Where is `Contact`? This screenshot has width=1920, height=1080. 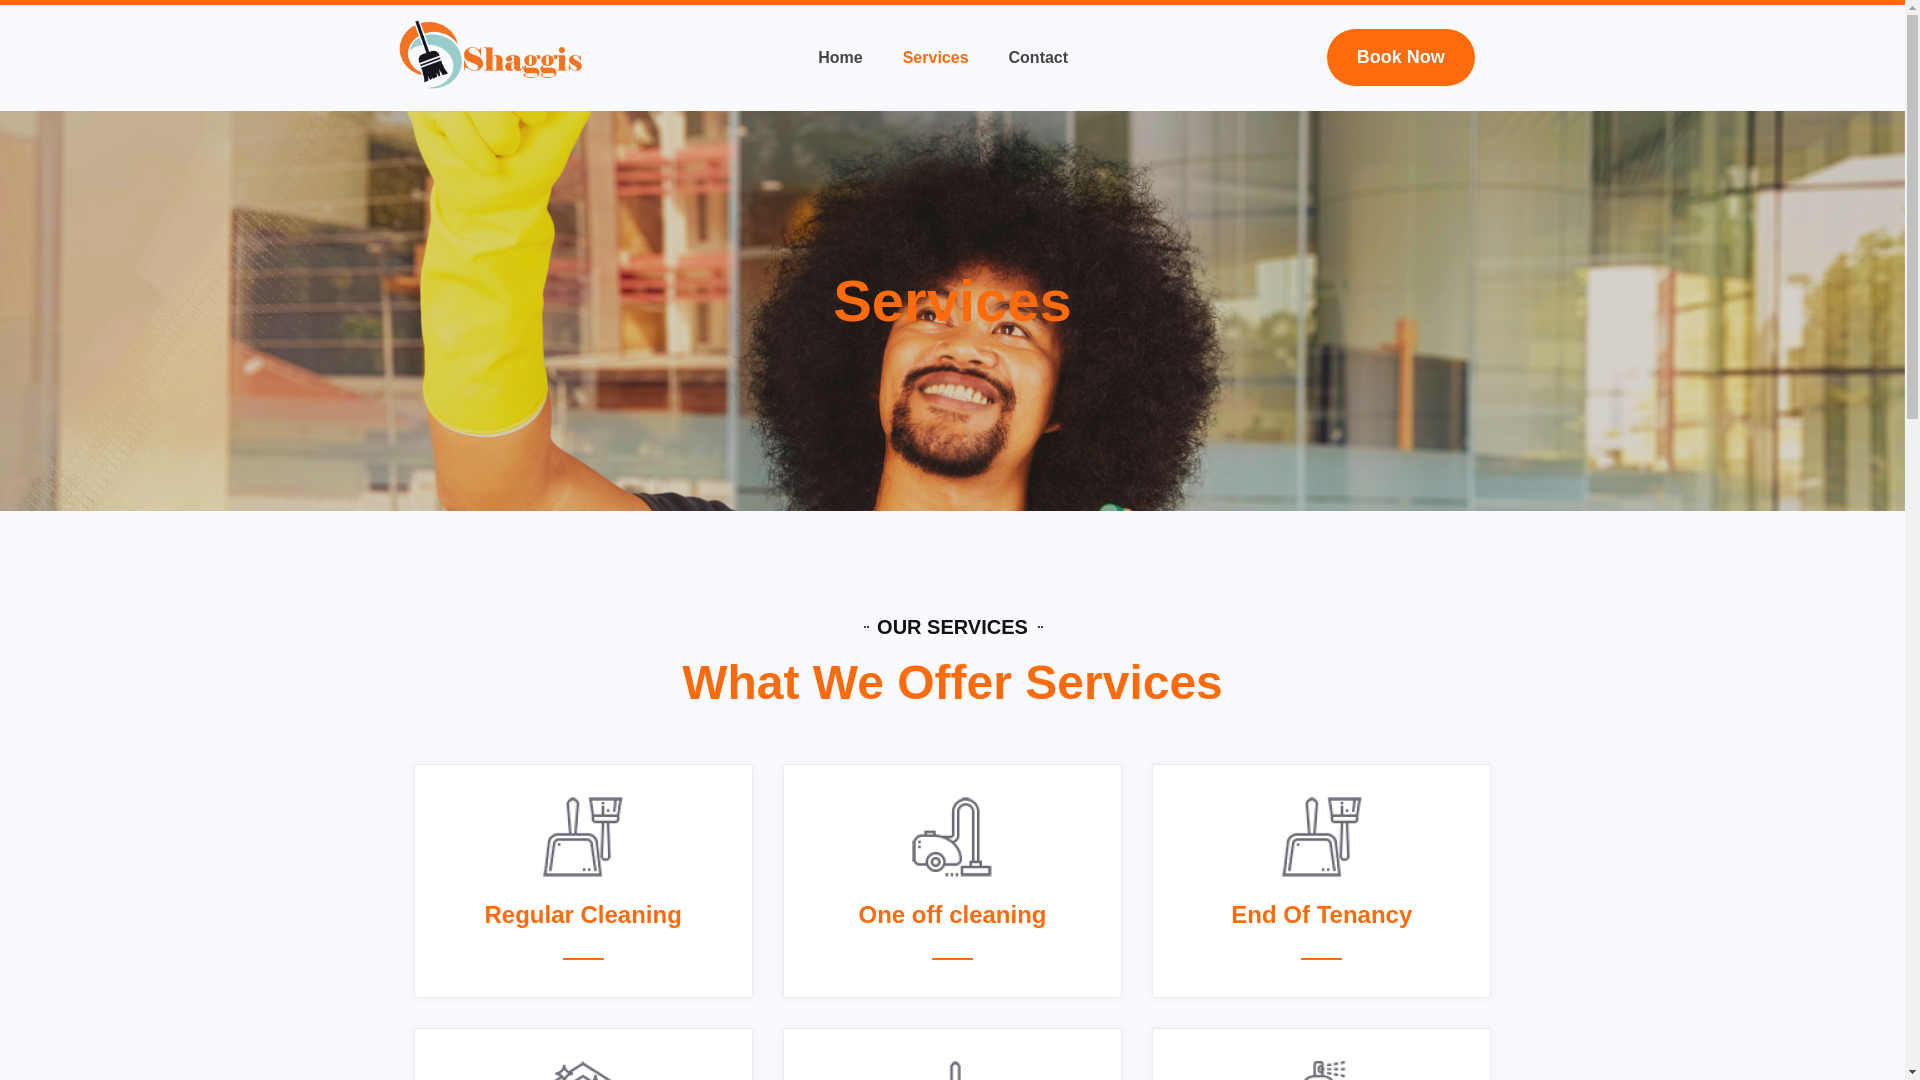
Contact is located at coordinates (1038, 57).